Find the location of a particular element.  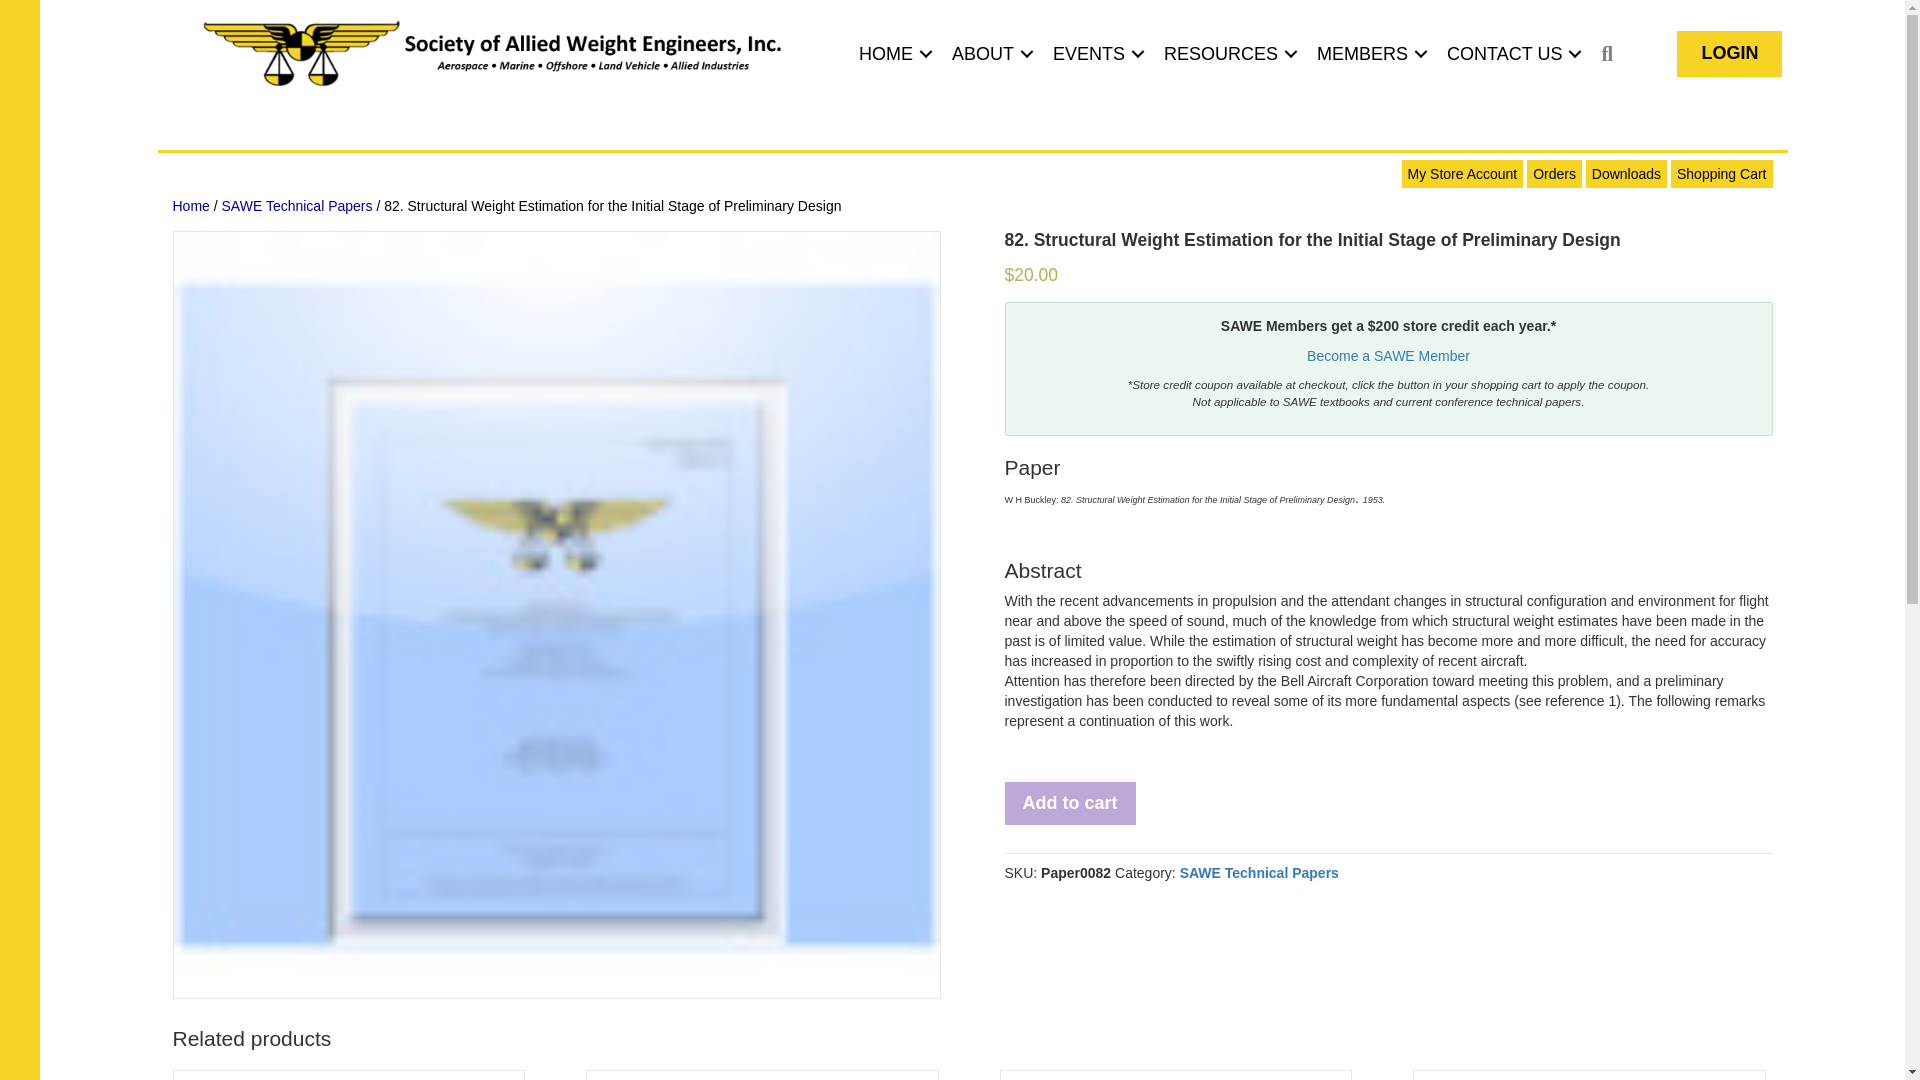

ABOUT is located at coordinates (990, 54).